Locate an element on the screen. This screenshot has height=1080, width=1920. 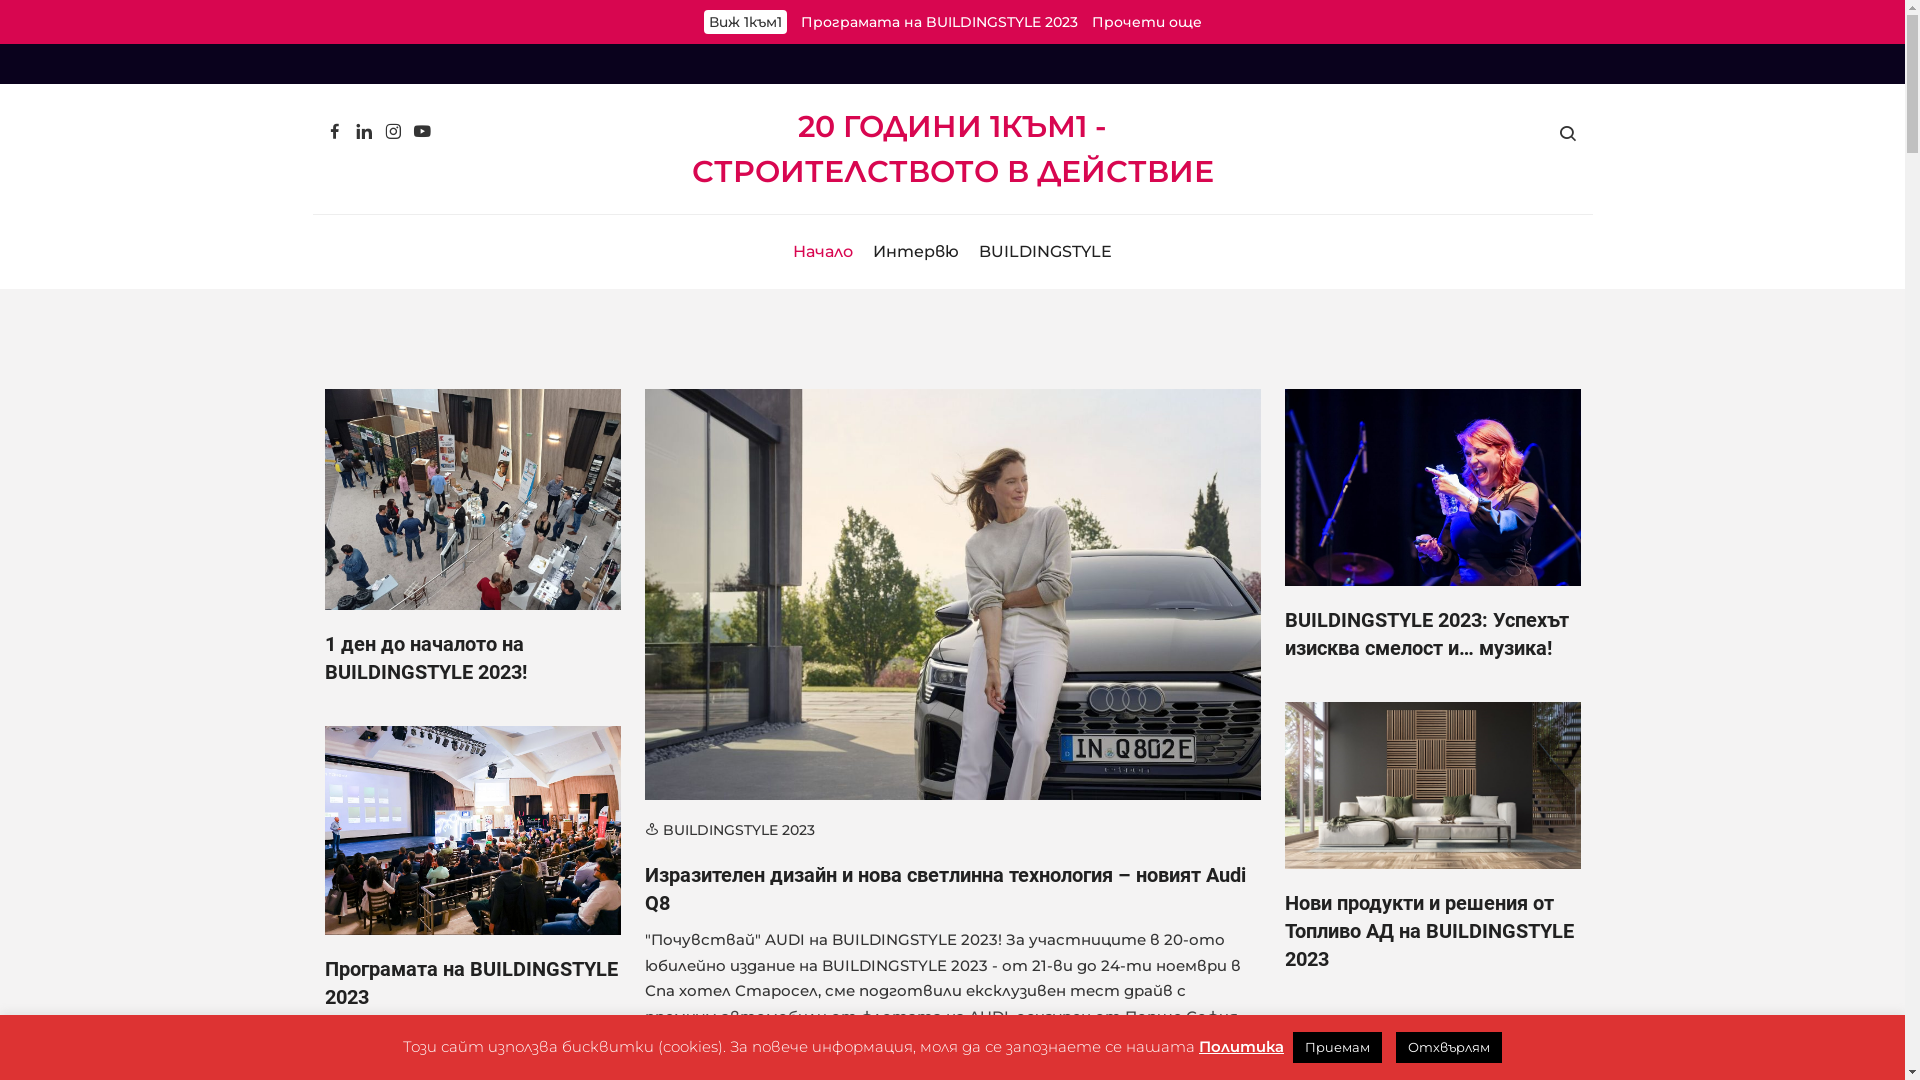
BUILDINGSTYLE is located at coordinates (1046, 252).